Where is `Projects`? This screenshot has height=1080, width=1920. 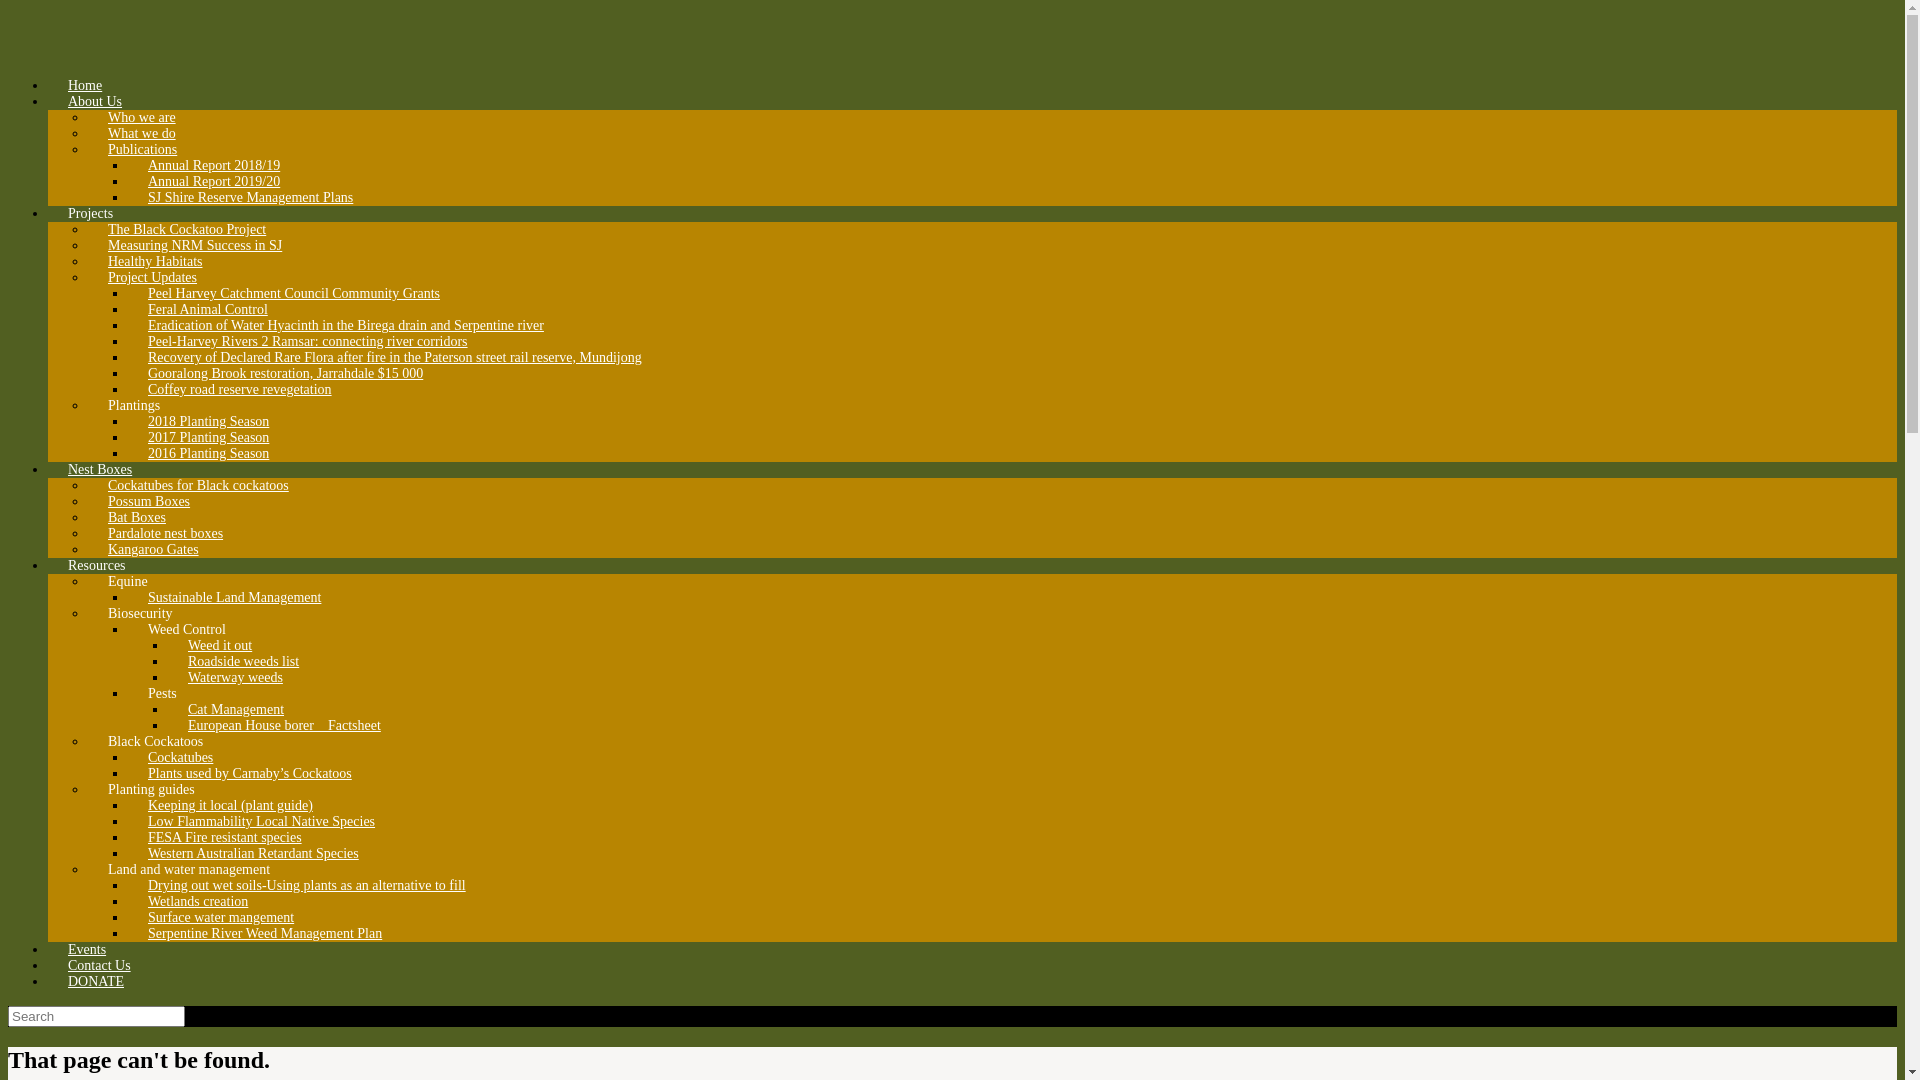
Projects is located at coordinates (90, 214).